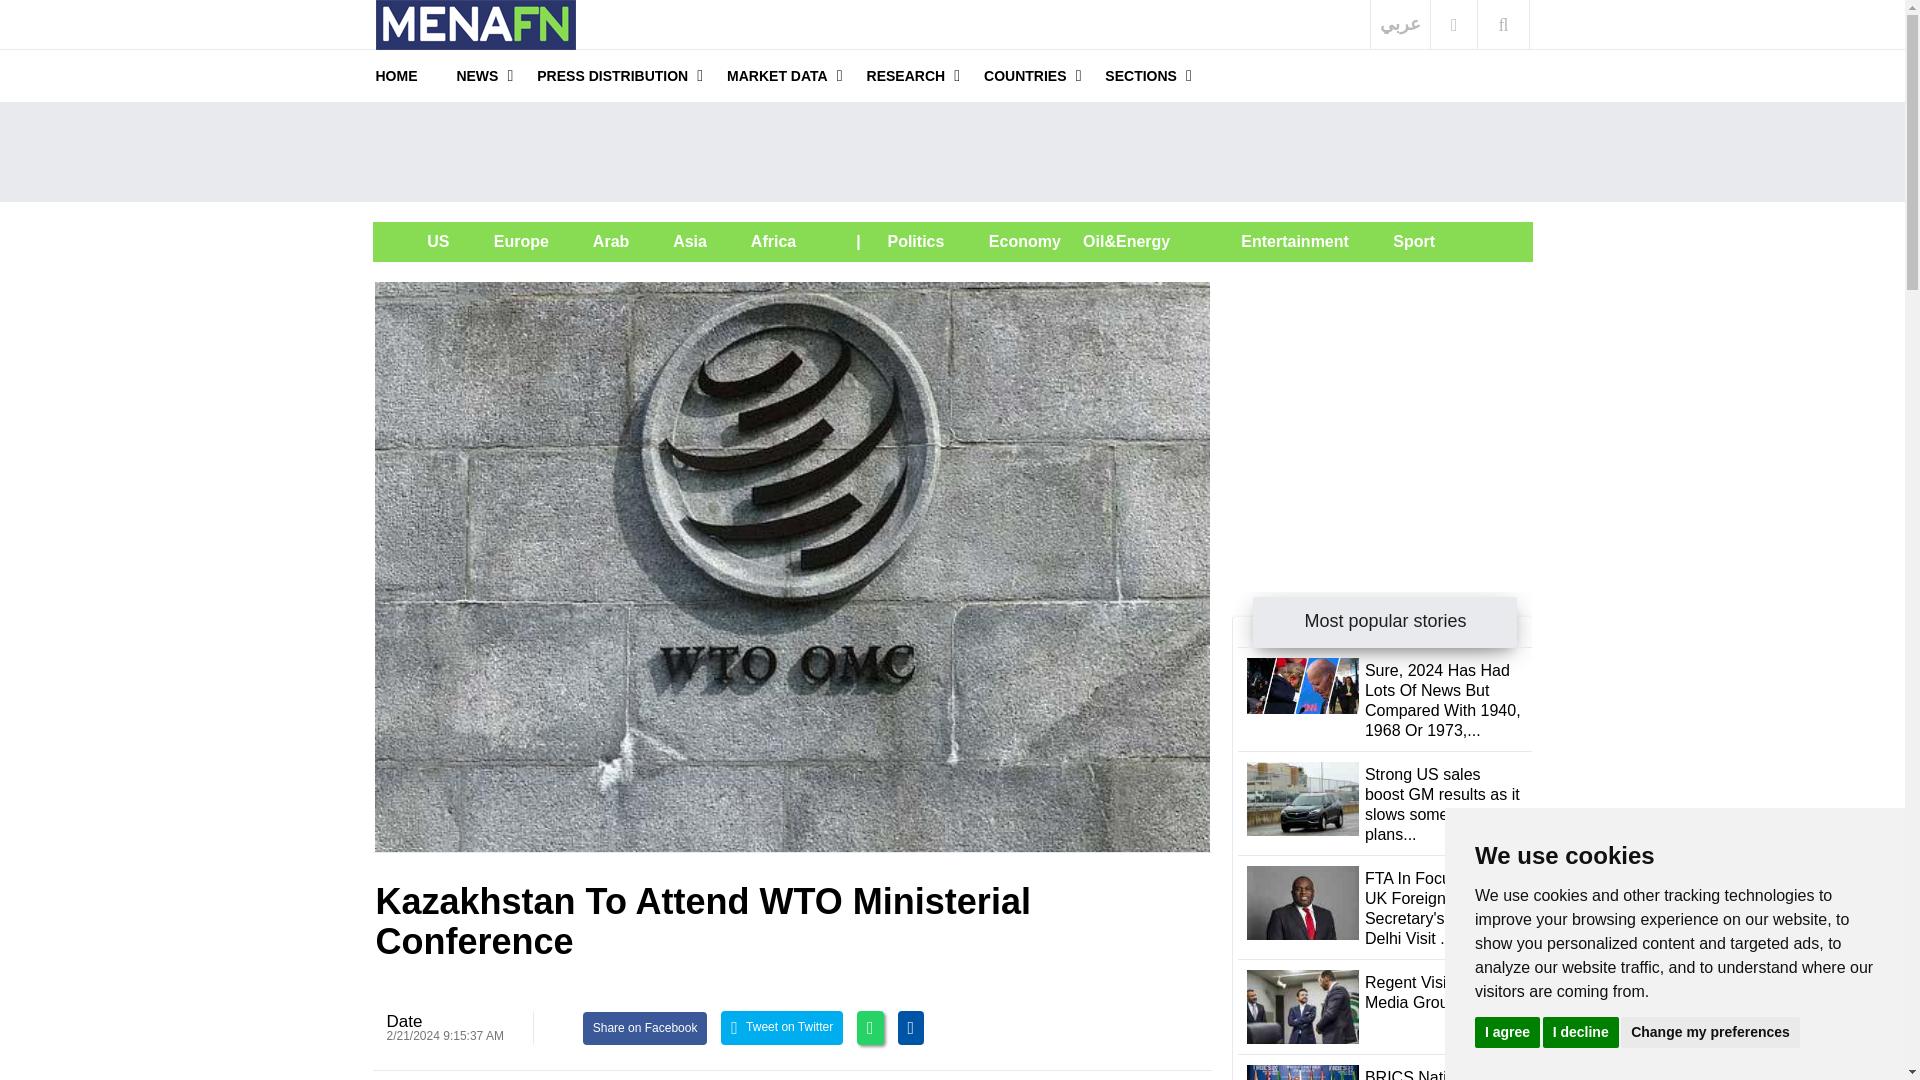 The width and height of the screenshot is (1920, 1080). Describe the element at coordinates (612, 75) in the screenshot. I see `PRESS DISTRIBUTION` at that location.